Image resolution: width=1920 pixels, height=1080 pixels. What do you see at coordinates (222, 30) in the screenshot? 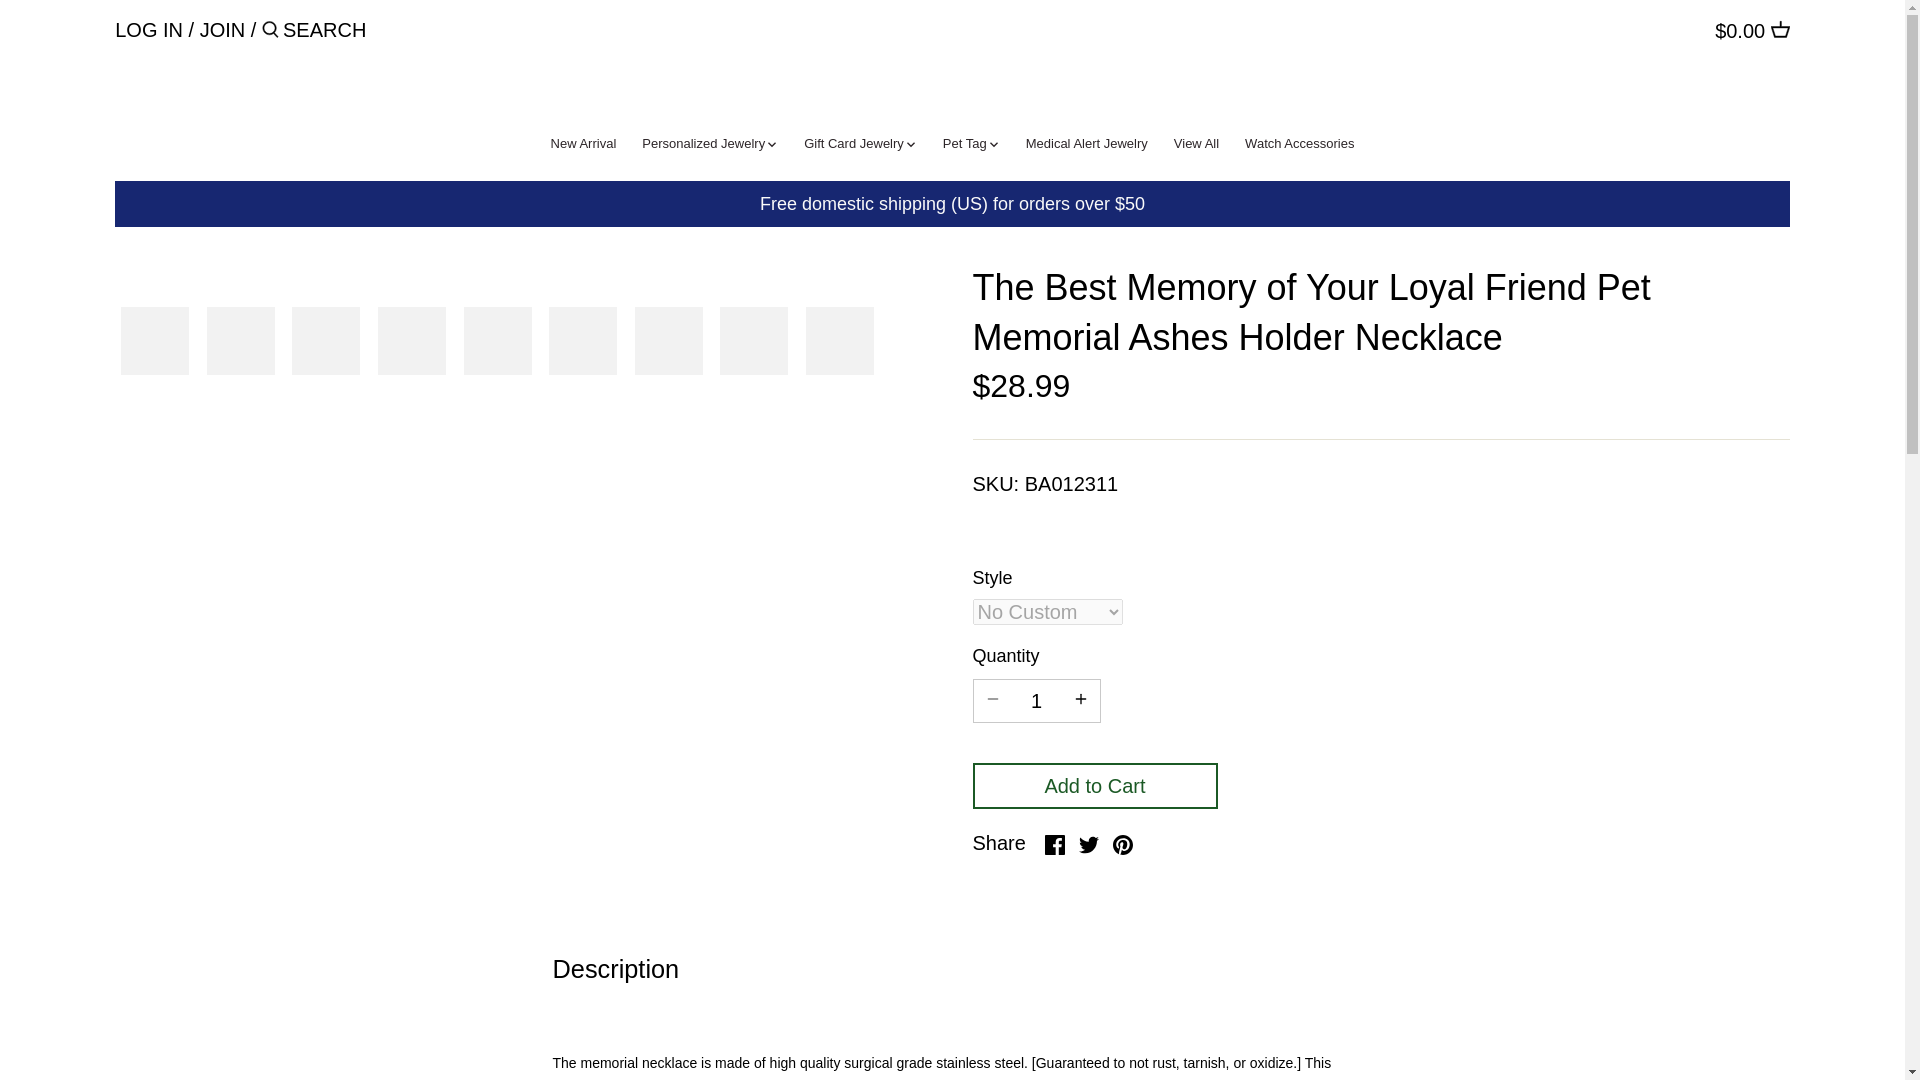
I see `JOIN` at bounding box center [222, 30].